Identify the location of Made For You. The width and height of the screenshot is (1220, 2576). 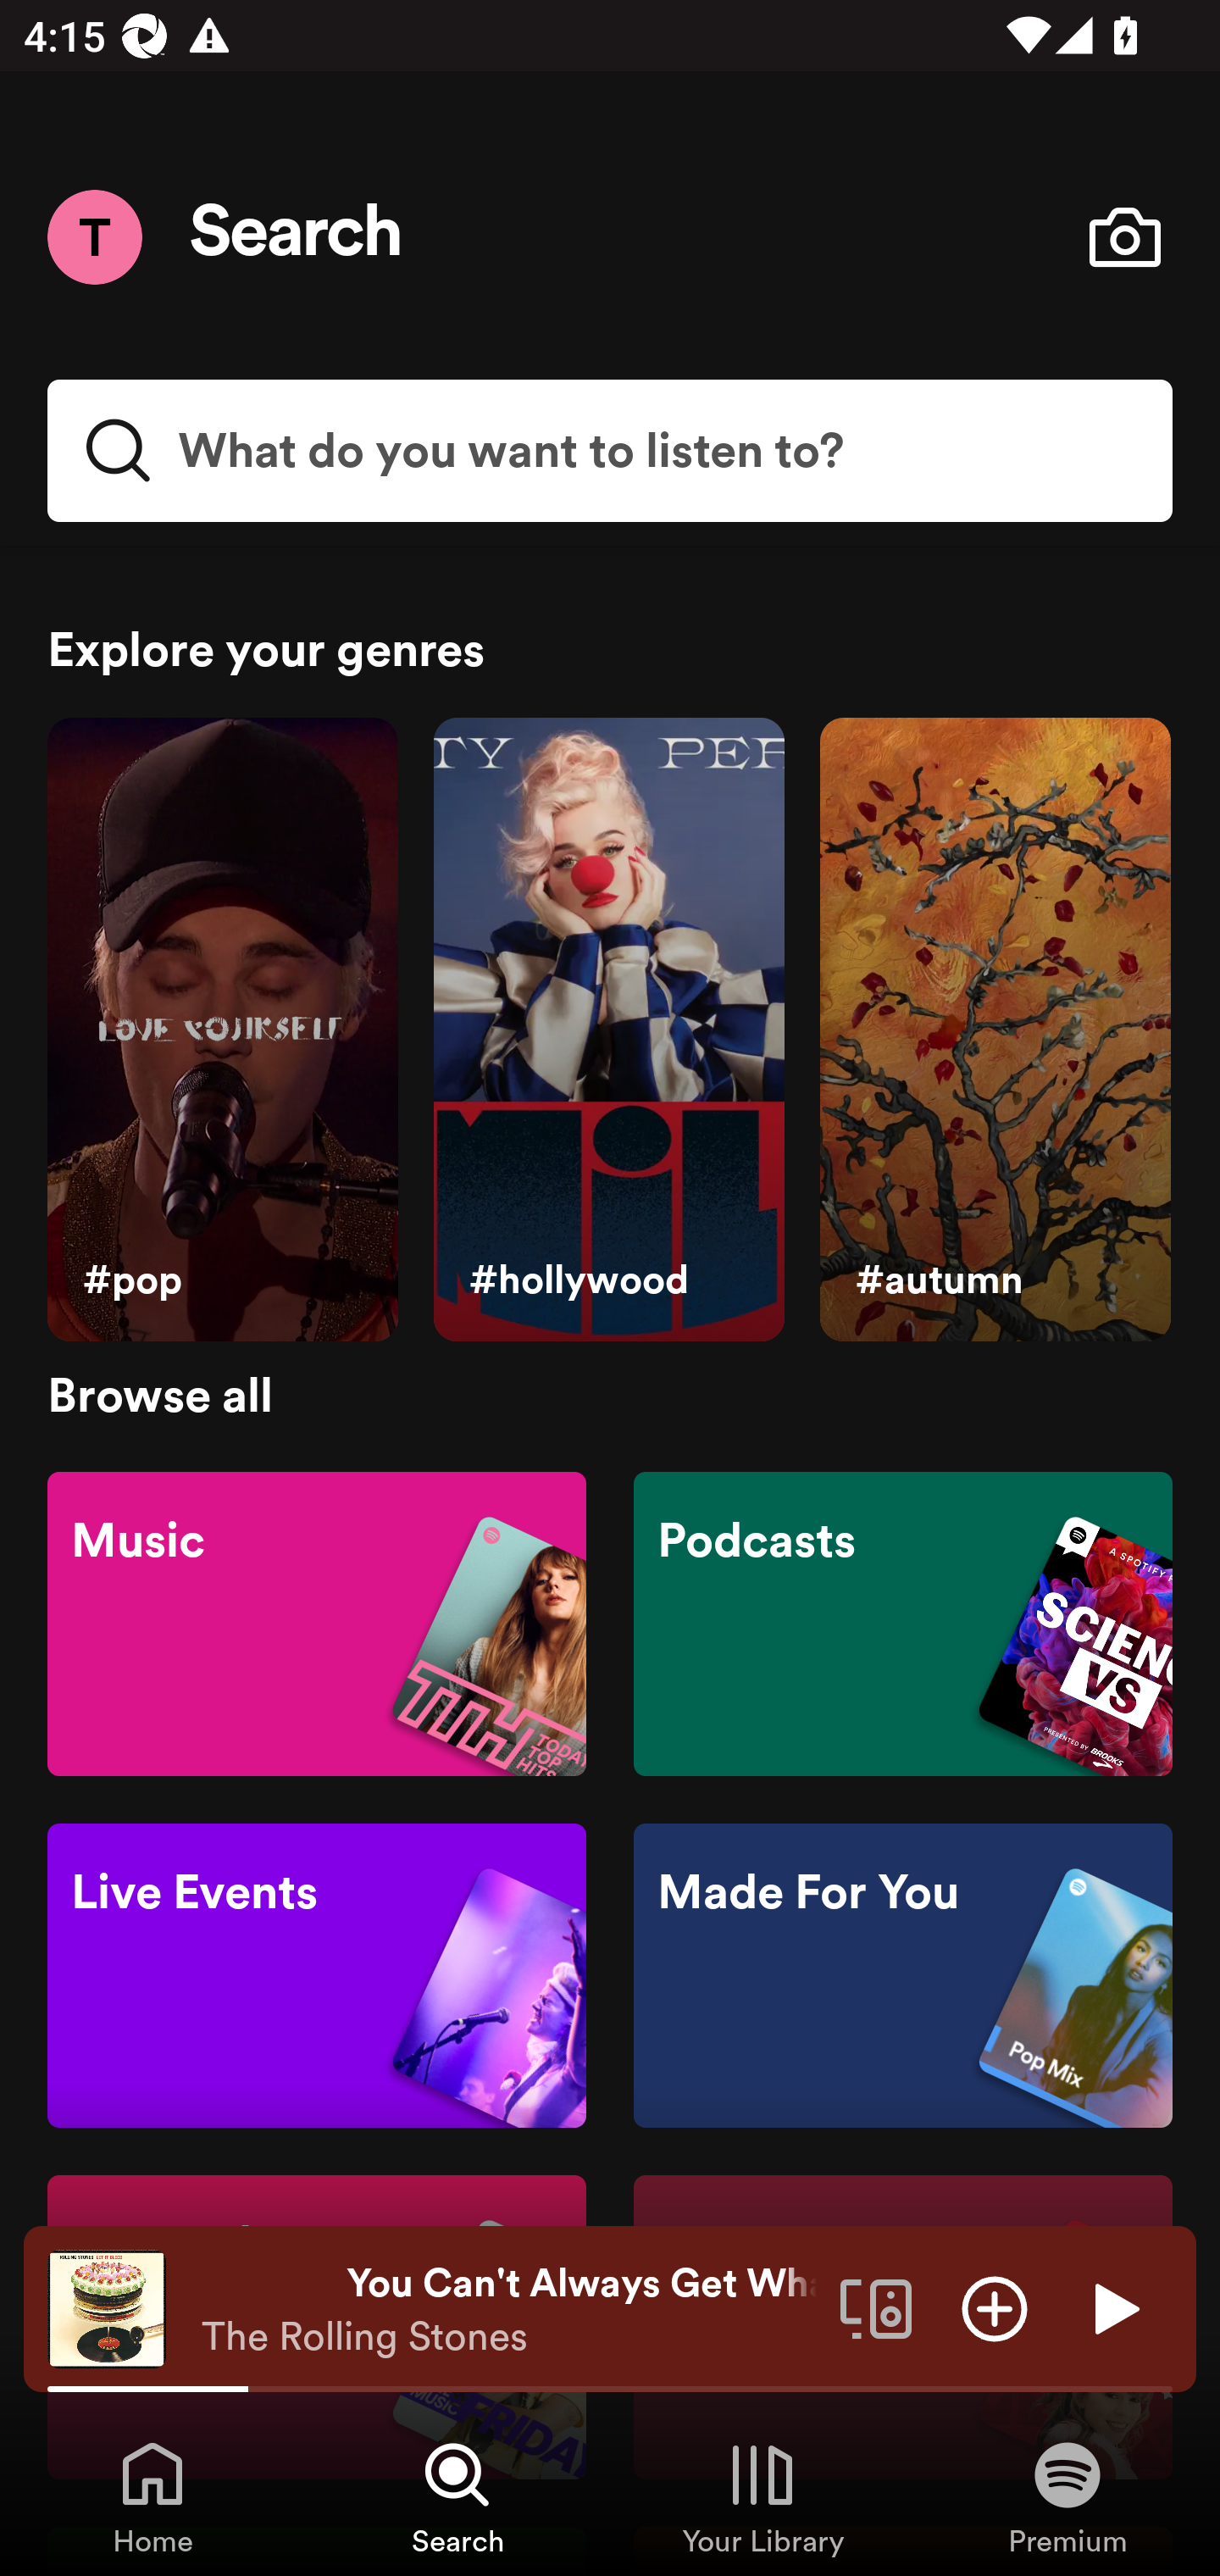
(902, 1976).